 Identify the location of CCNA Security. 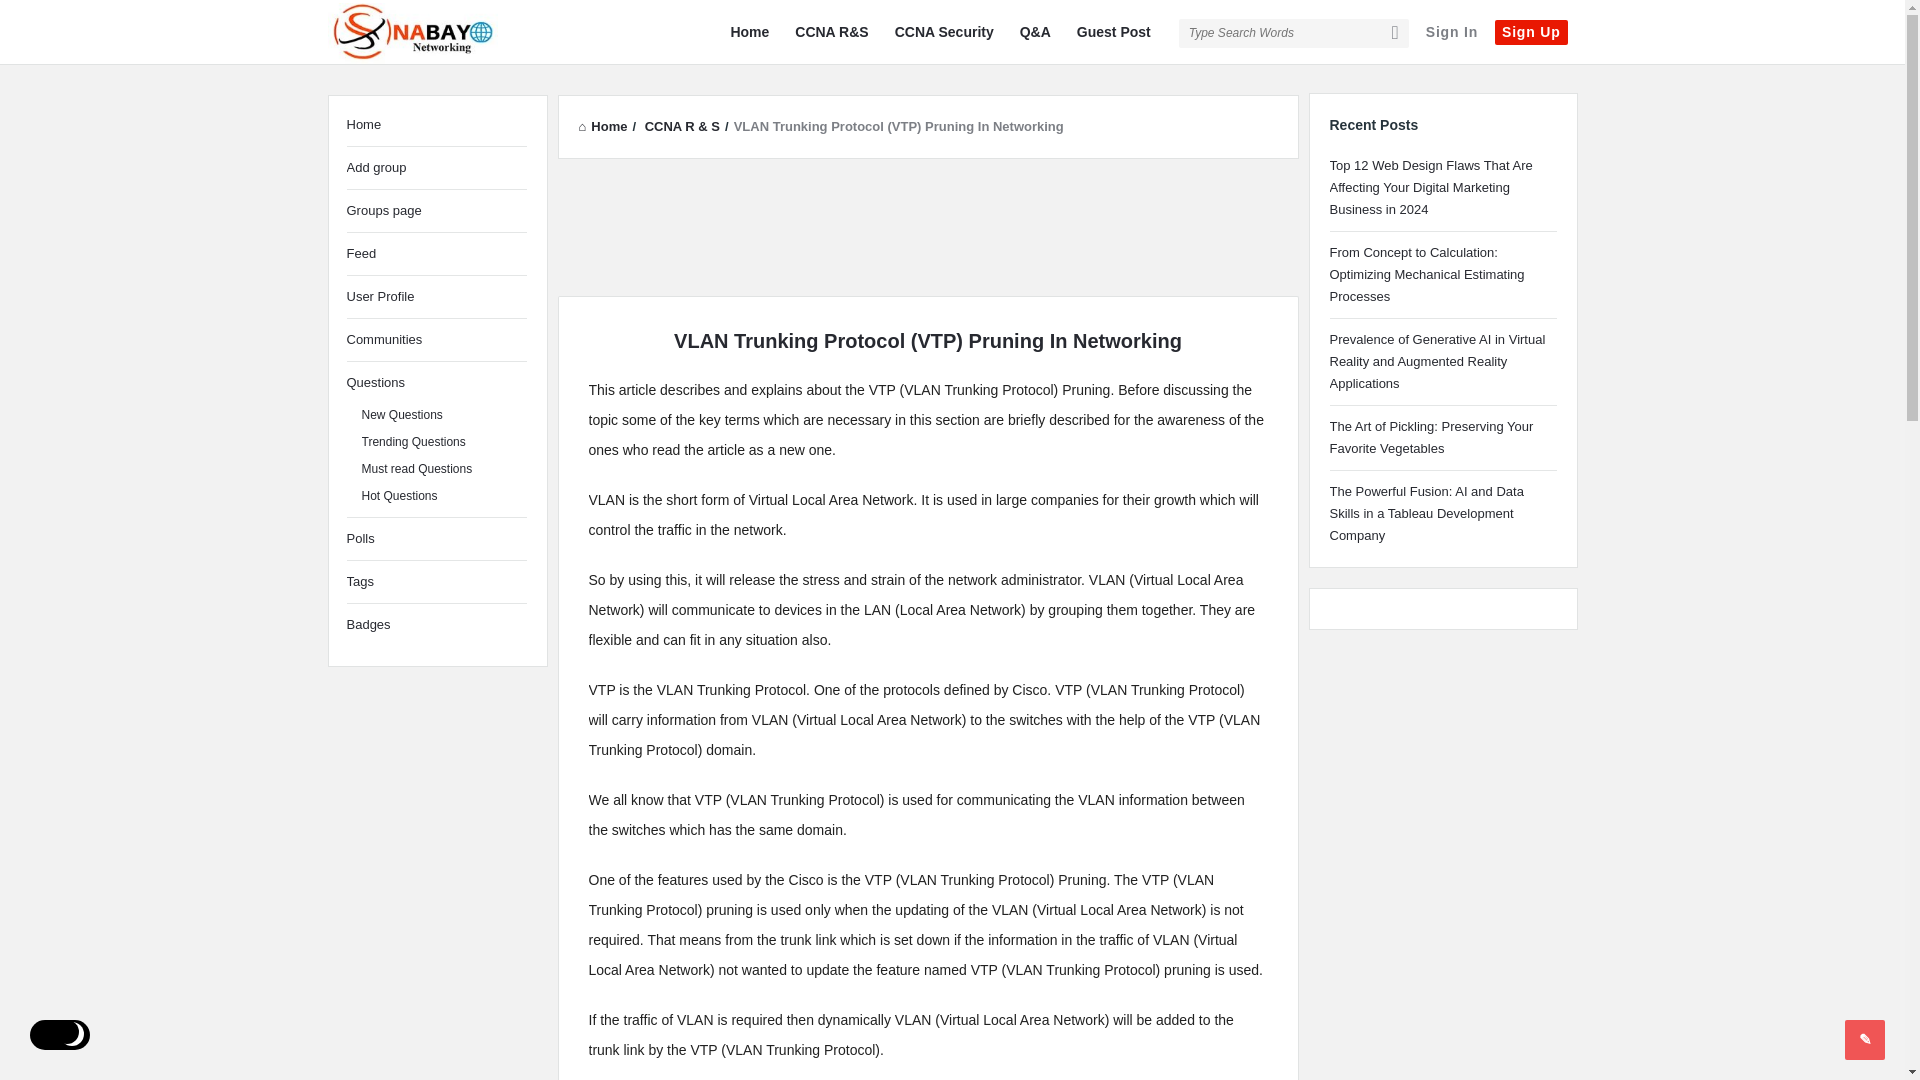
(944, 32).